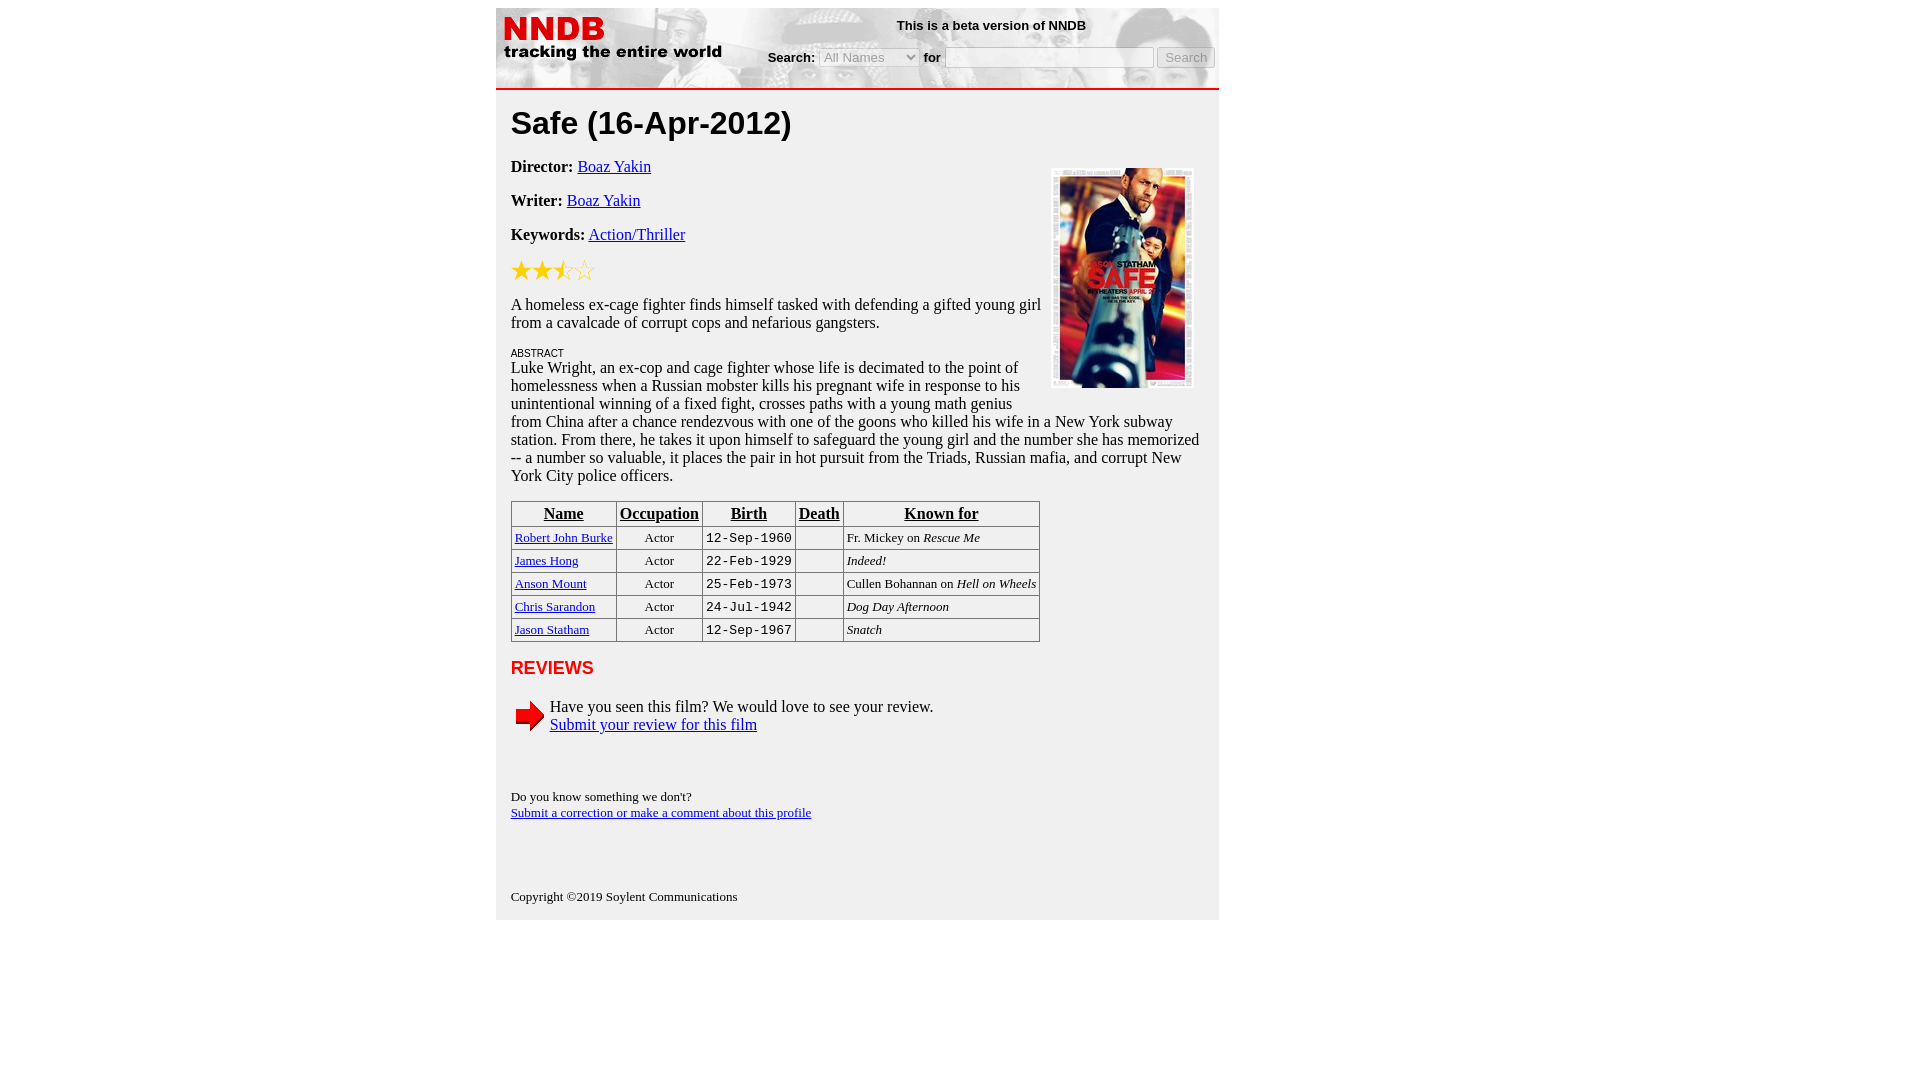 The height and width of the screenshot is (1080, 1920). Describe the element at coordinates (659, 514) in the screenshot. I see `Occupation` at that location.